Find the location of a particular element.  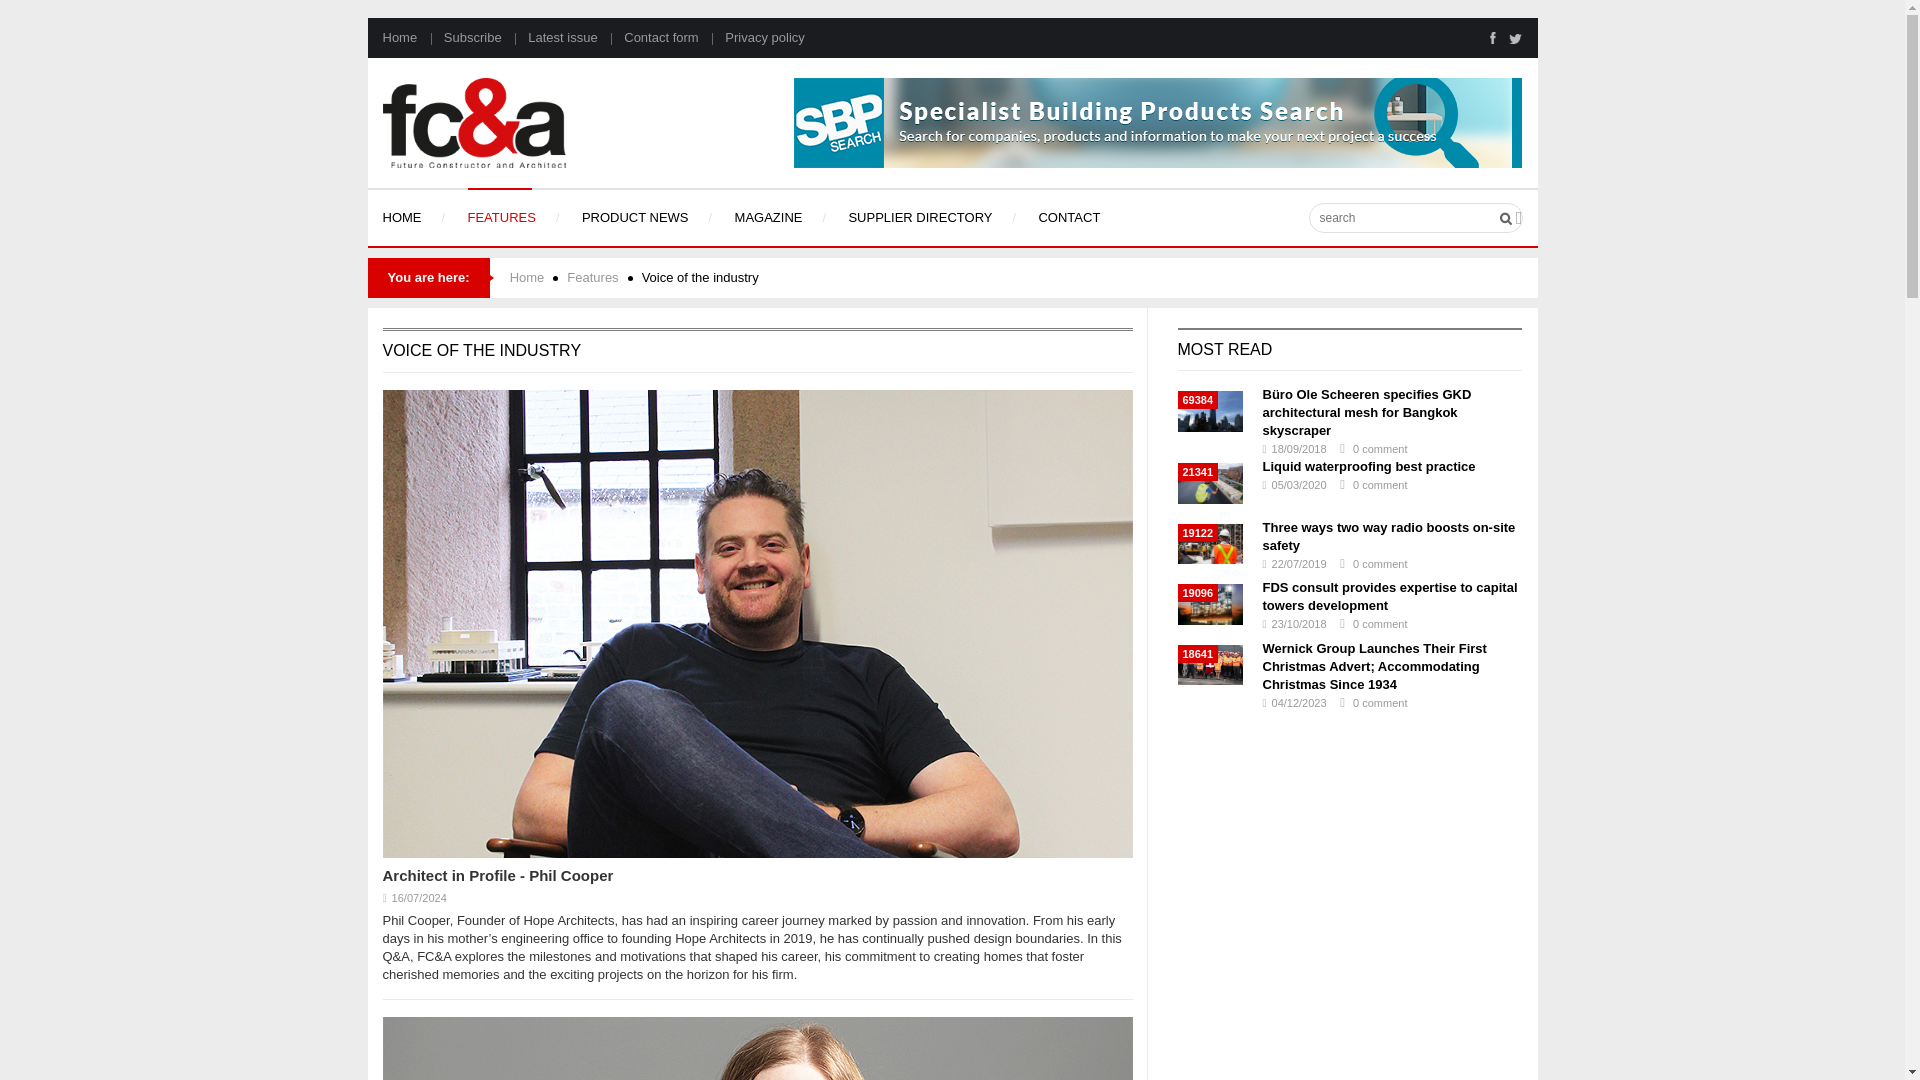

Subscribe is located at coordinates (460, 38).